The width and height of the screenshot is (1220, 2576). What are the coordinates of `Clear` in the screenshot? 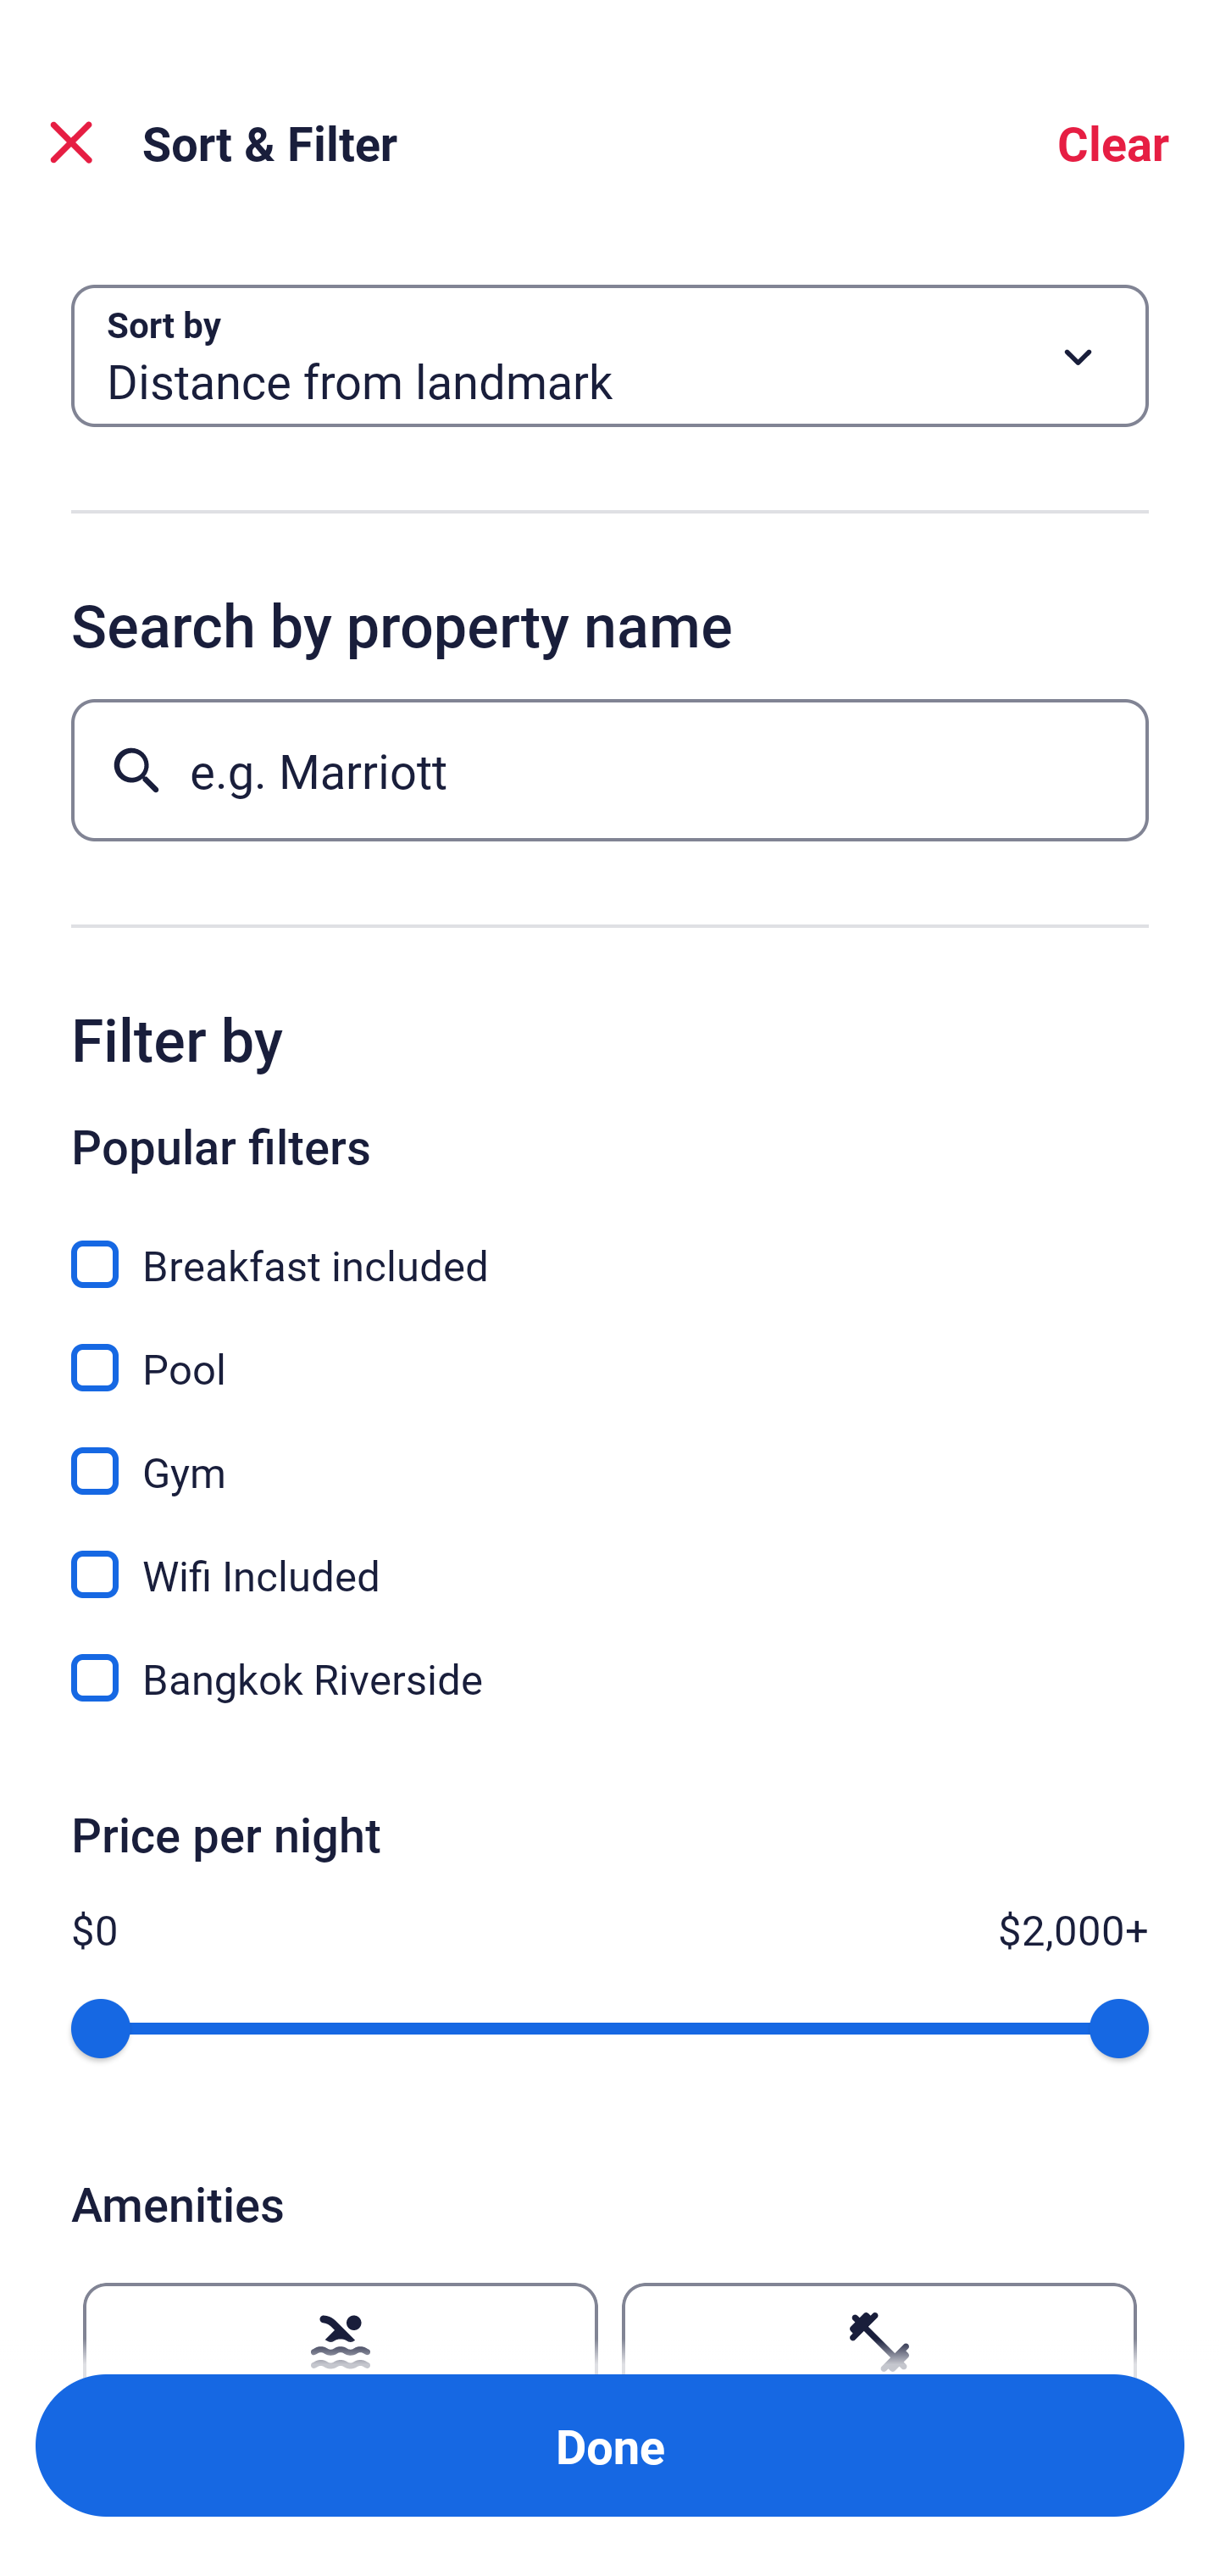 It's located at (1113, 142).